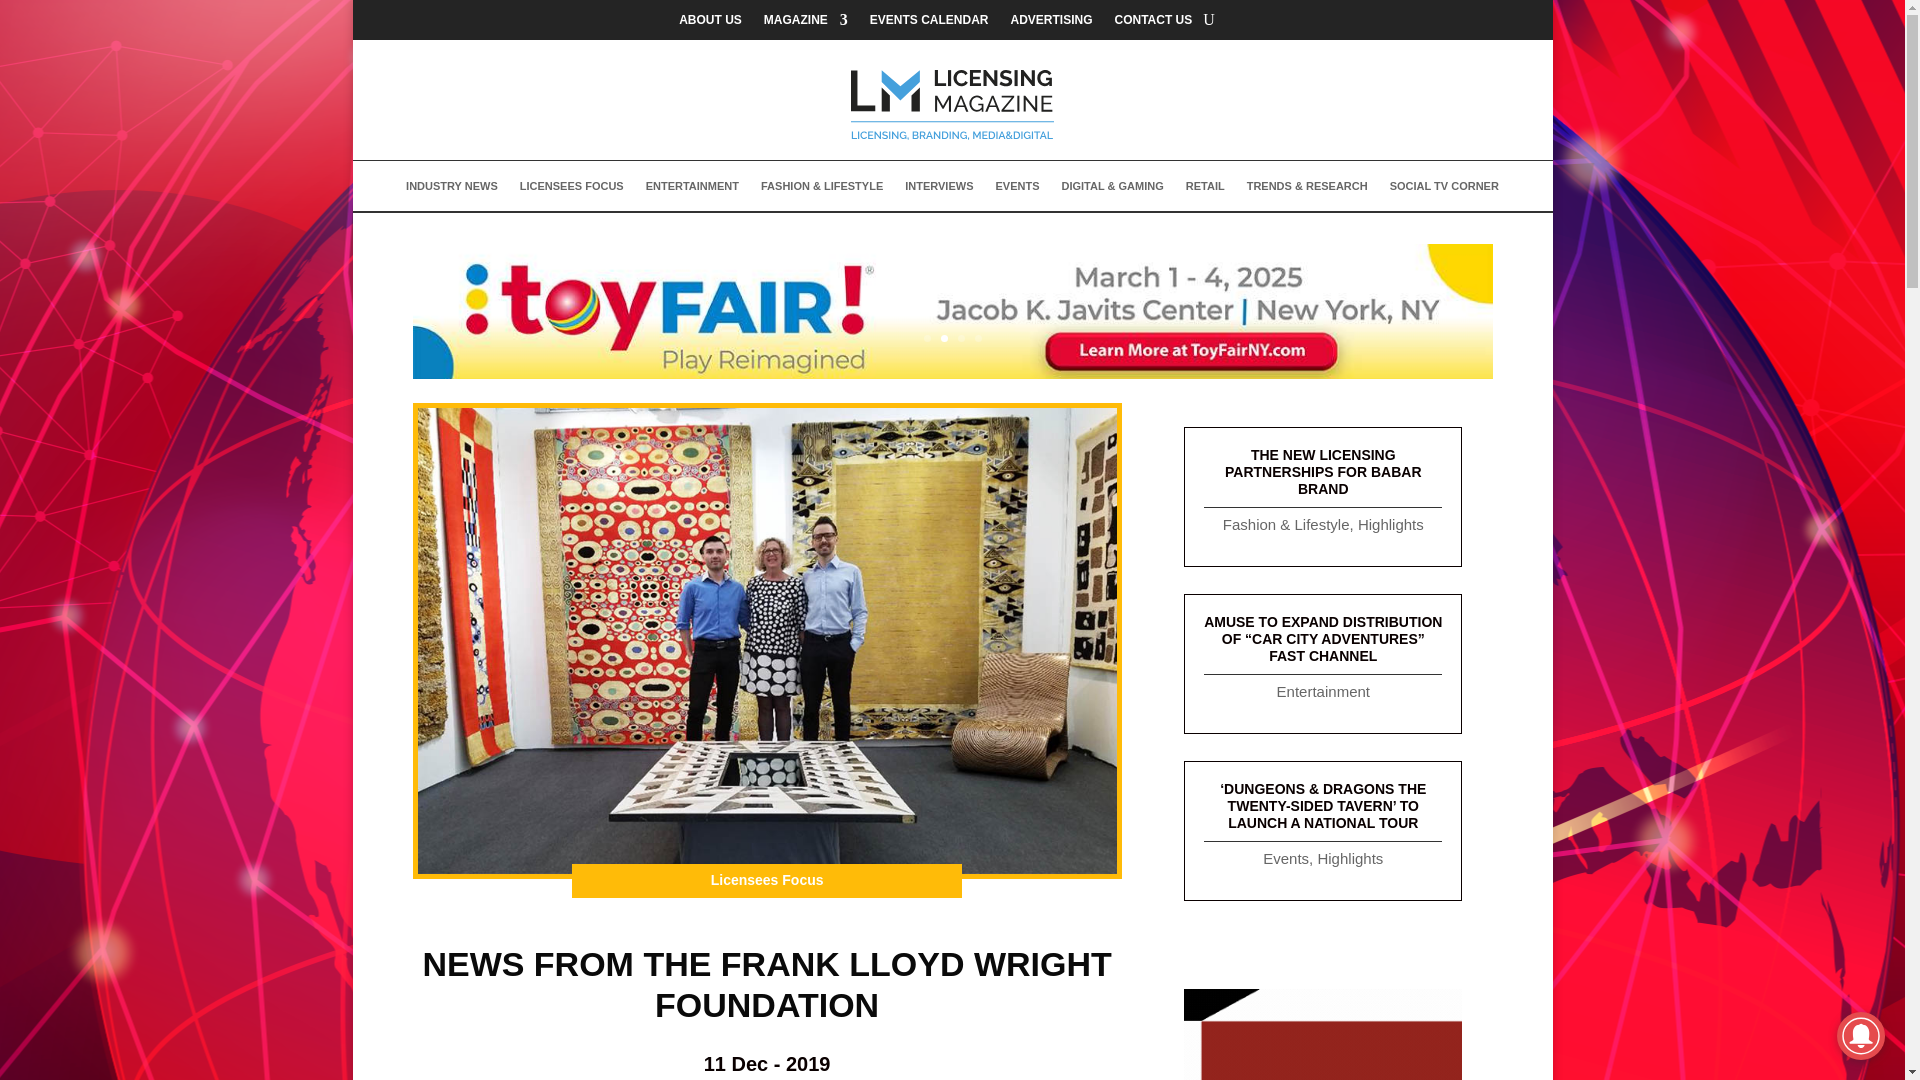 The height and width of the screenshot is (1080, 1920). I want to click on RETAIL, so click(1205, 190).